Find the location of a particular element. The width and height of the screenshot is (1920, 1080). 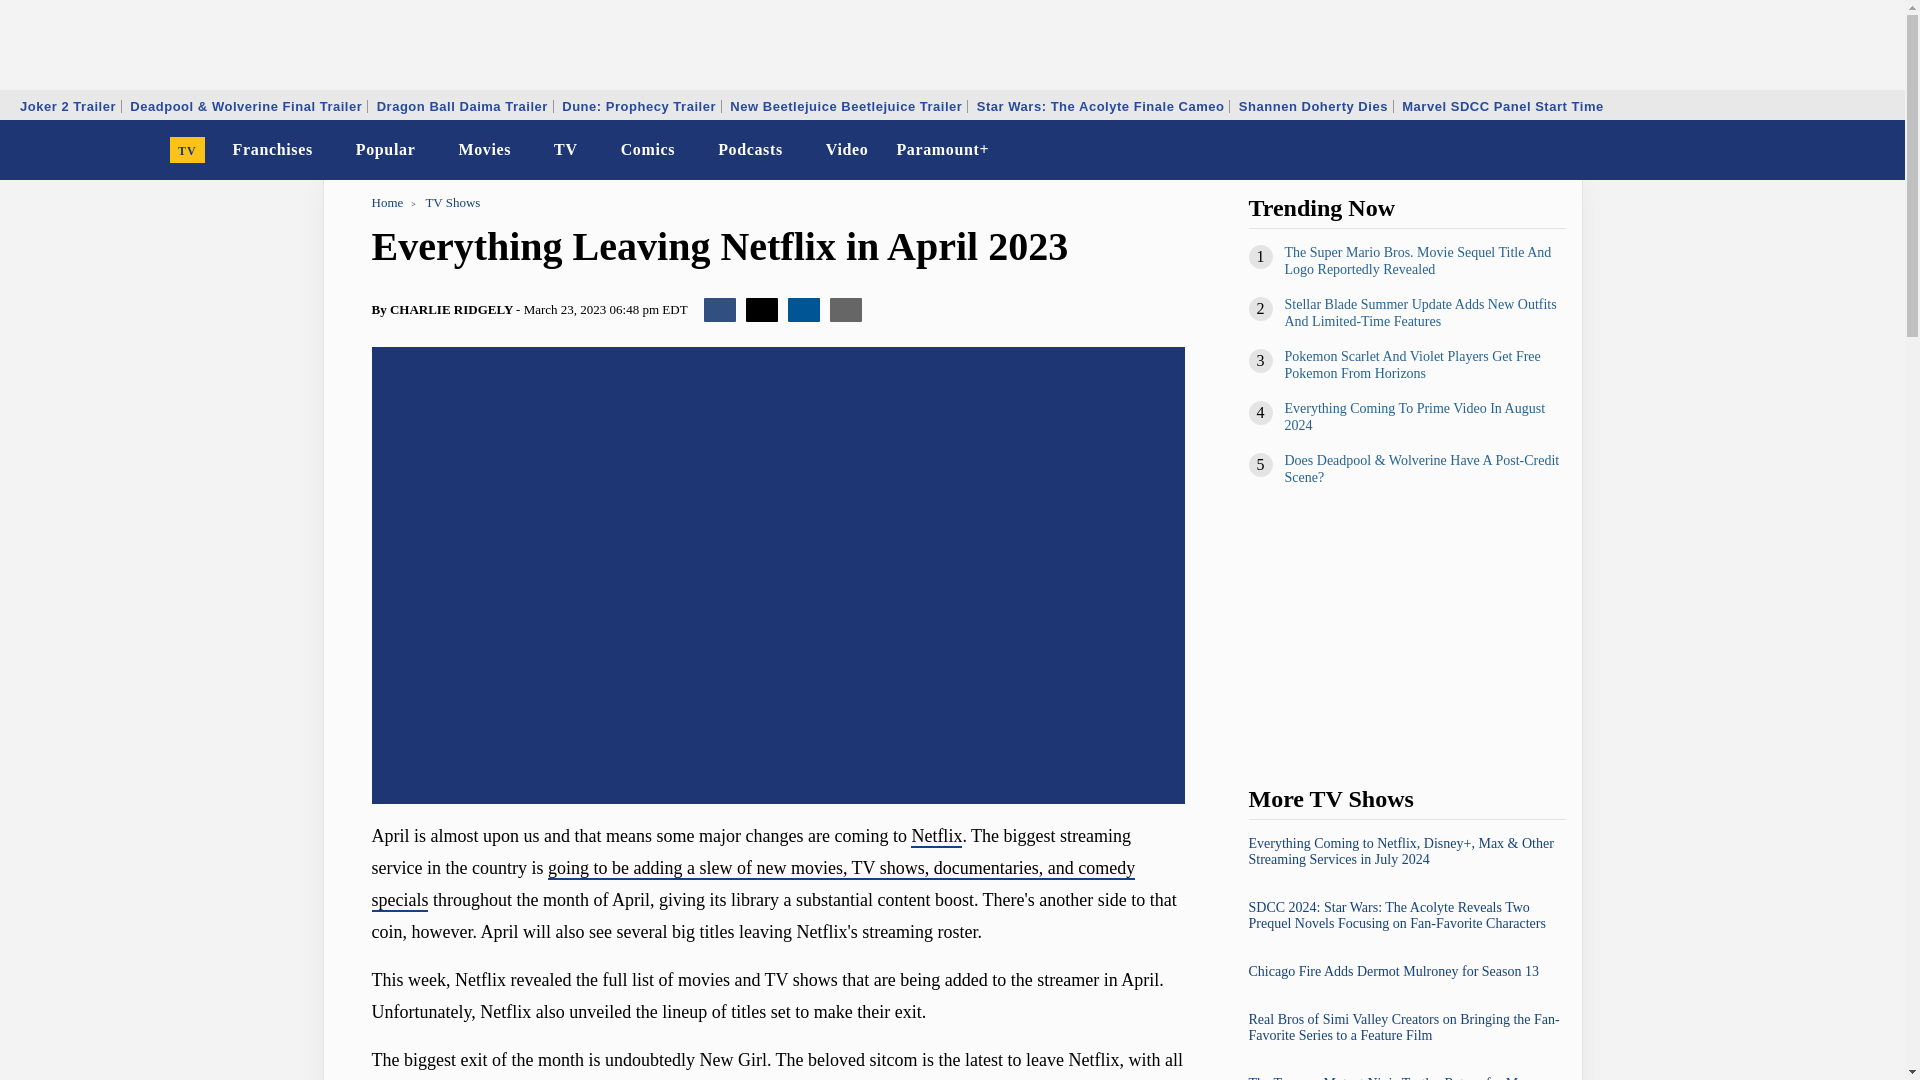

Shannen Doherty Dies is located at coordinates (1314, 106).